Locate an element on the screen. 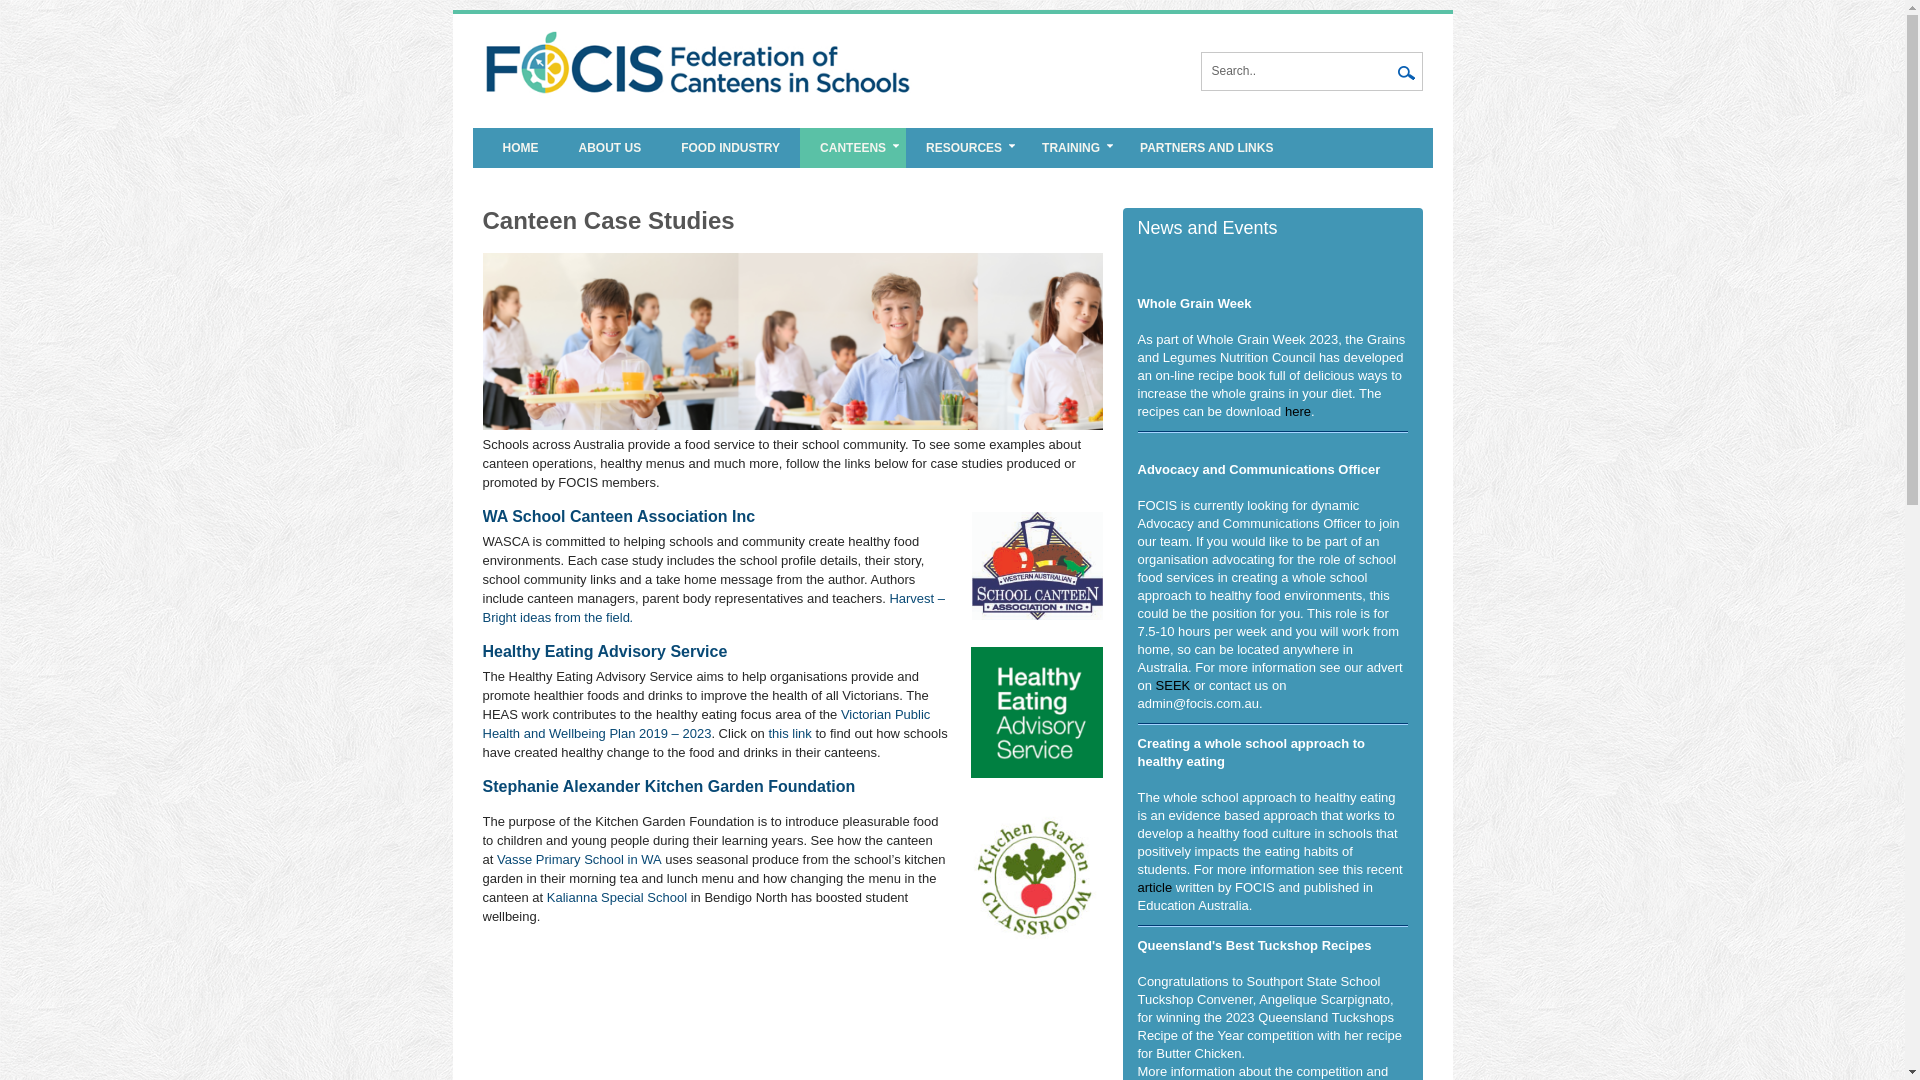  Search is located at coordinates (1407, 75).